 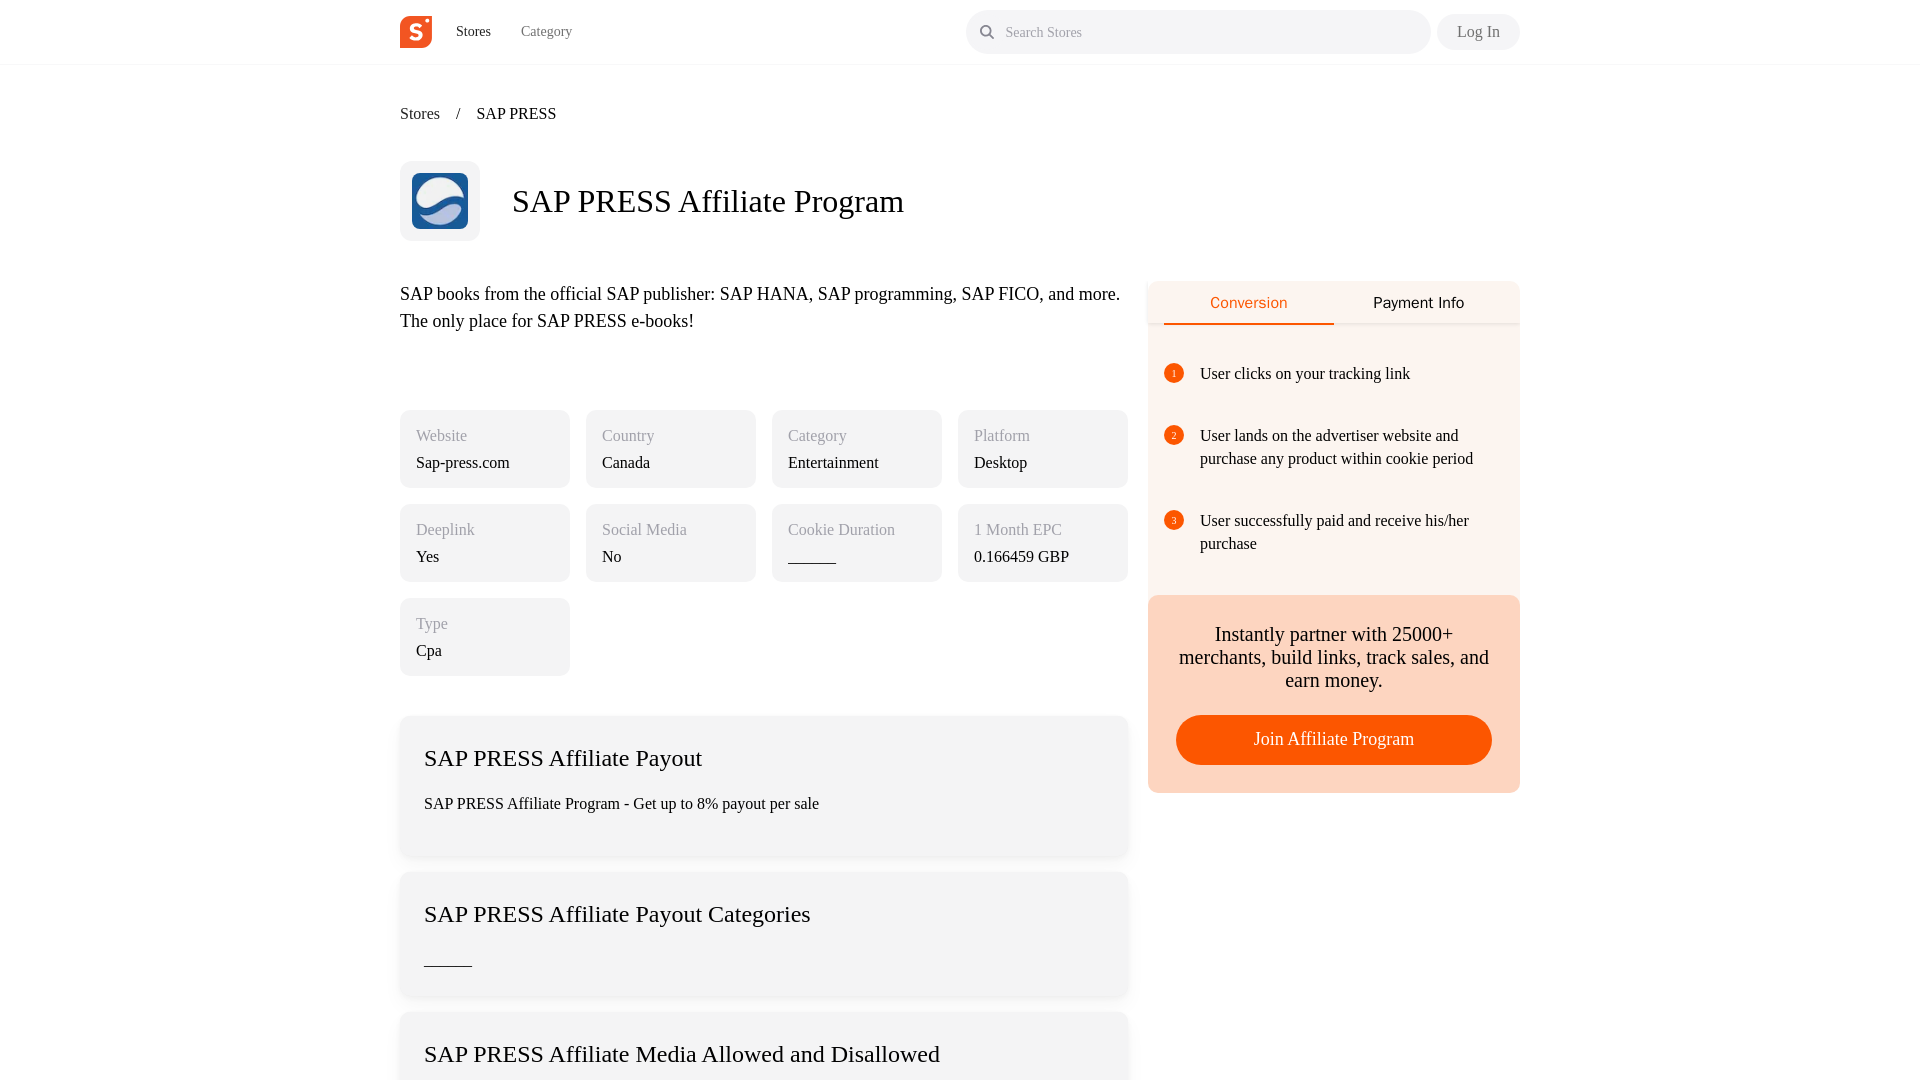 I want to click on Join Affiliate Program, so click(x=1333, y=739).